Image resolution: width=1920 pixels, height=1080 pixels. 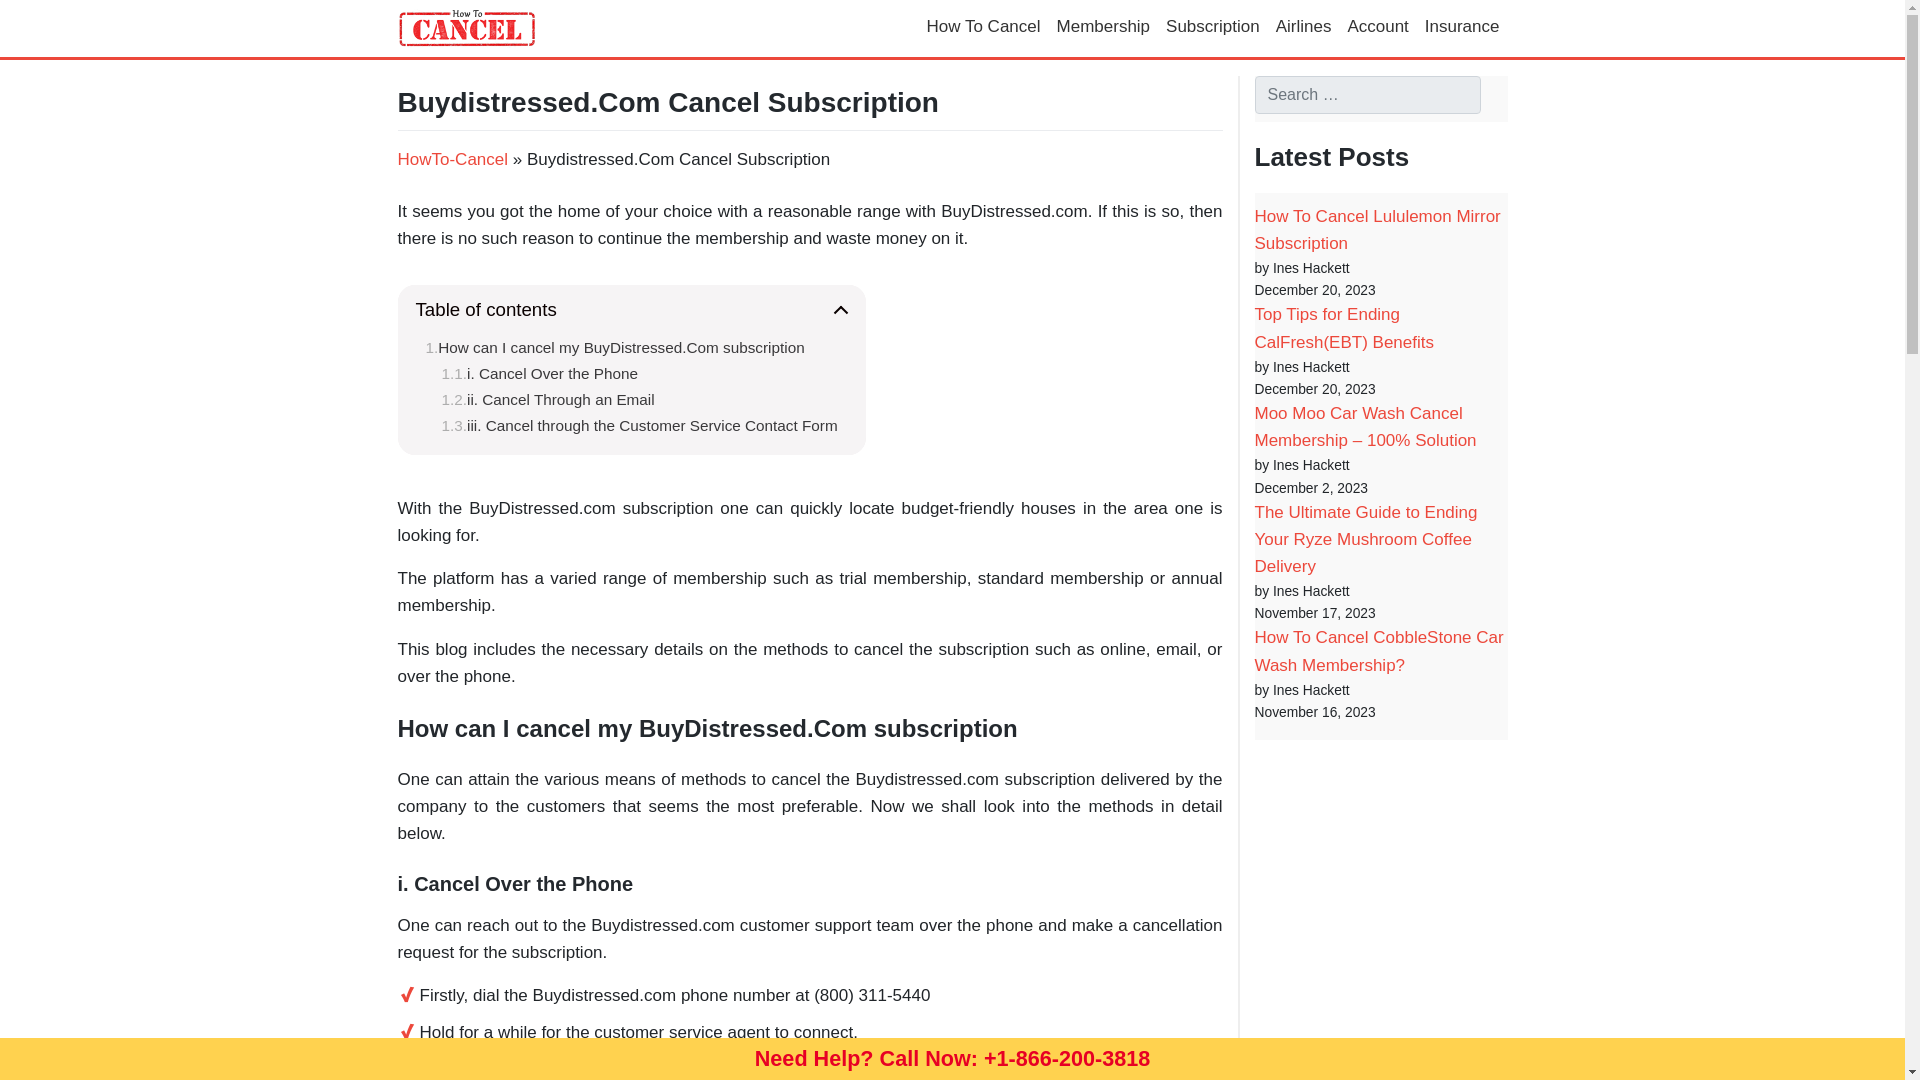 What do you see at coordinates (982, 28) in the screenshot?
I see `How To Cancel` at bounding box center [982, 28].